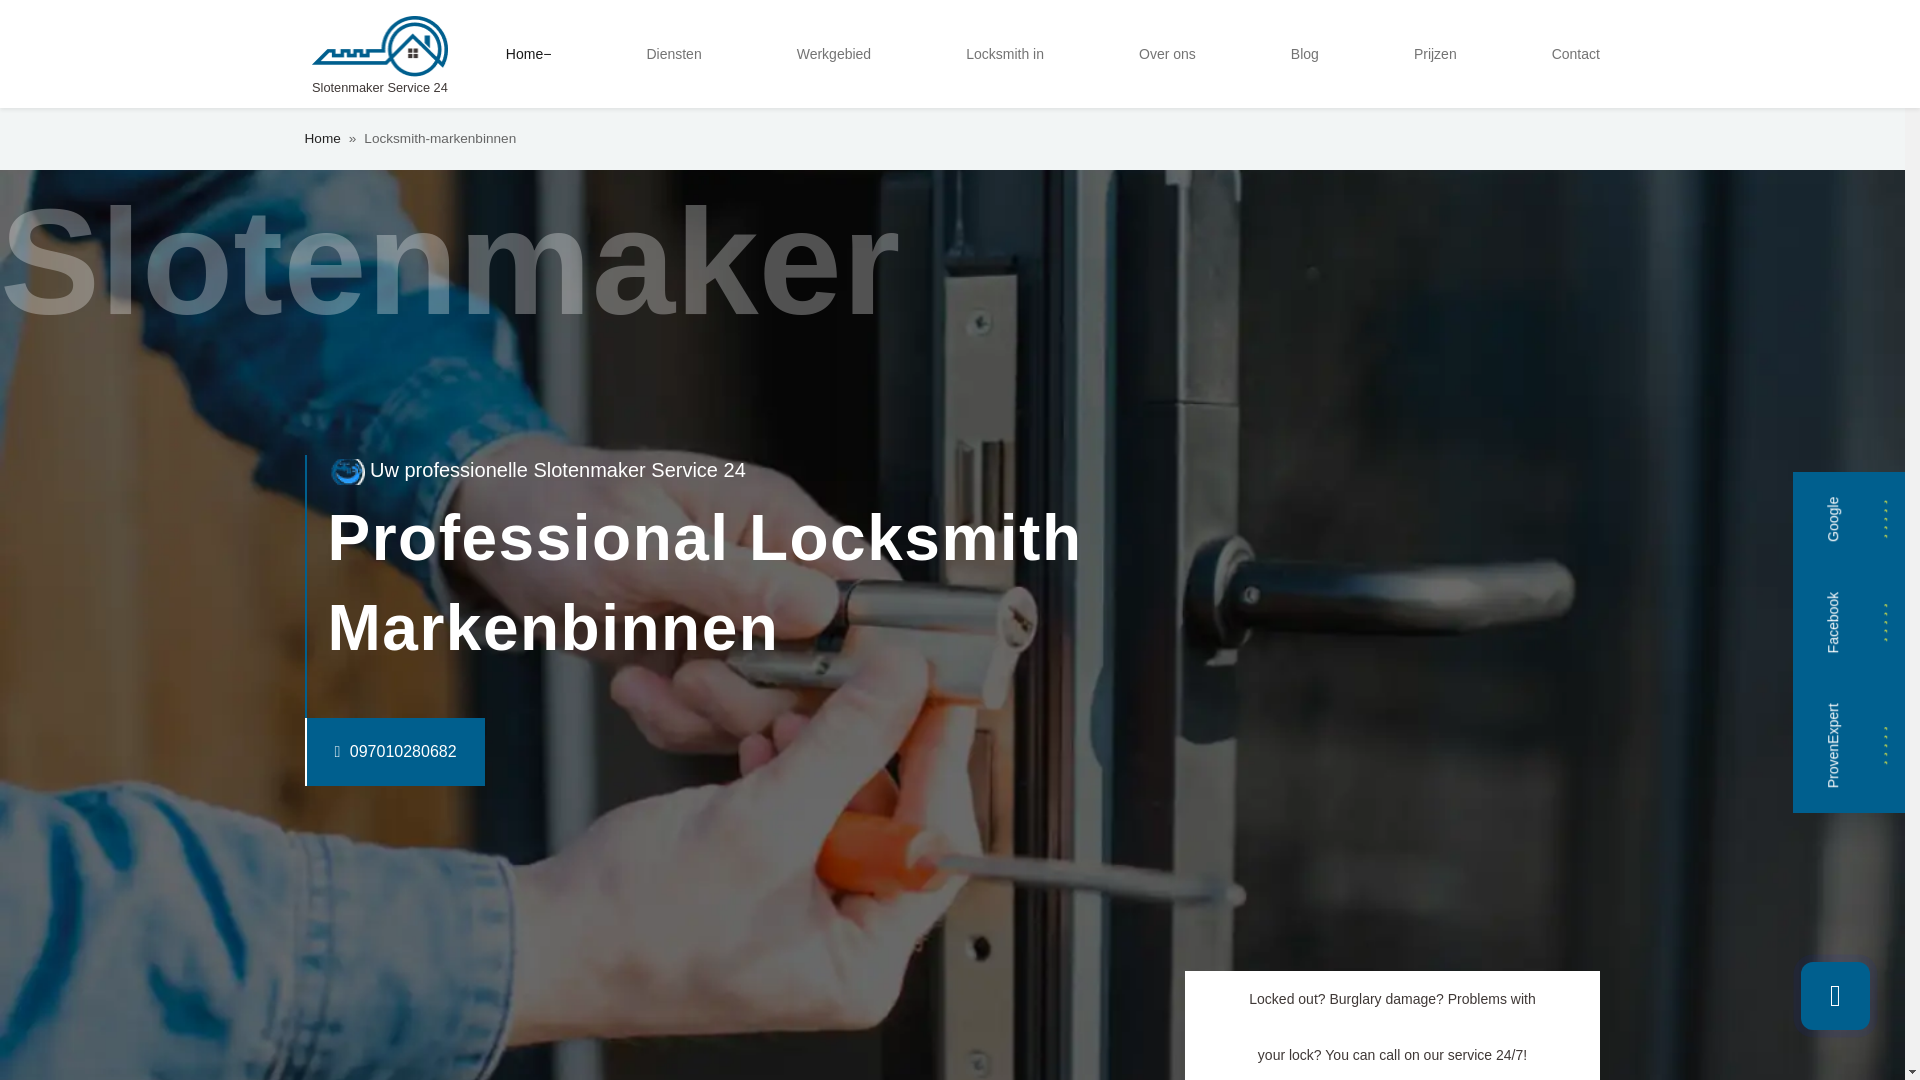 The width and height of the screenshot is (1920, 1080). Describe the element at coordinates (354, 752) in the screenshot. I see `097010280682` at that location.